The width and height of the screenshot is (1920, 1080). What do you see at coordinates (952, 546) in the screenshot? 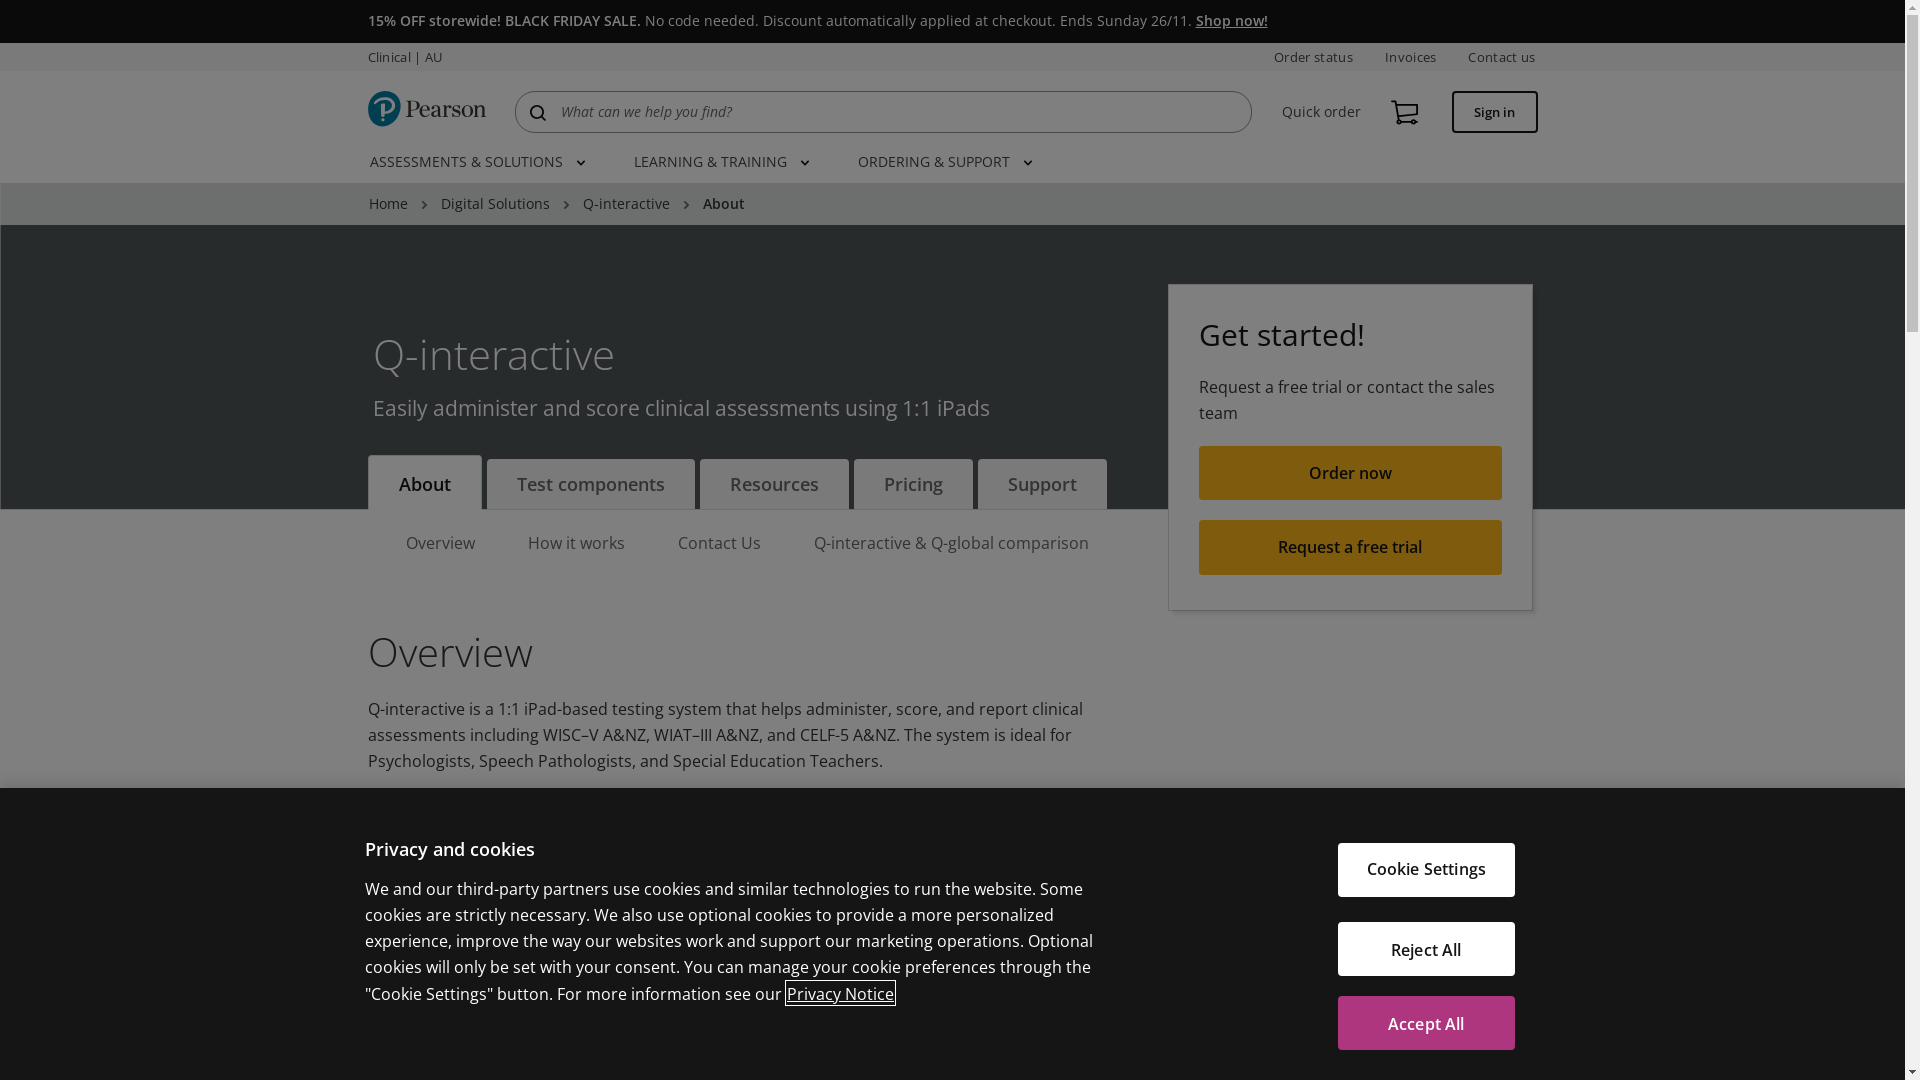
I see `Q-interactive & Q-global comparison` at bounding box center [952, 546].